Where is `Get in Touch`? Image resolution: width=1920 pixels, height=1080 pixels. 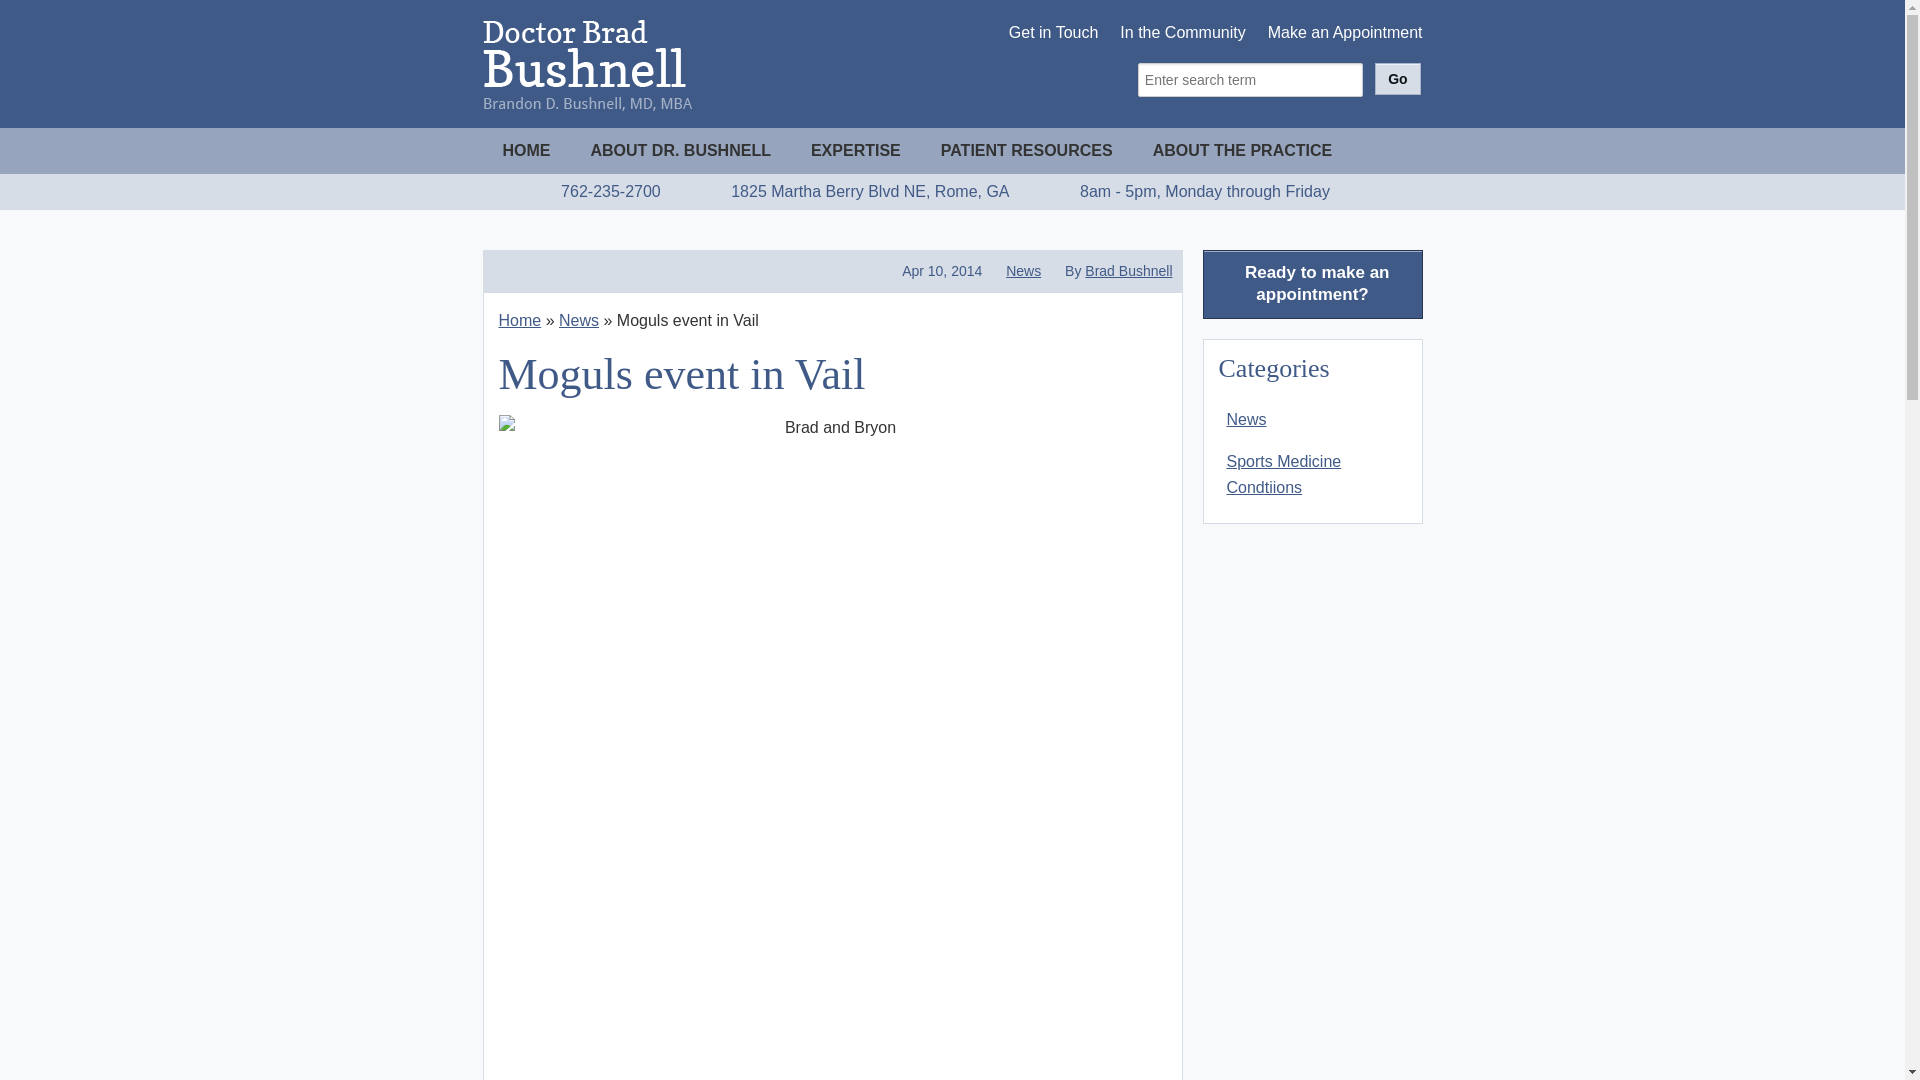
Get in Touch is located at coordinates (1054, 33).